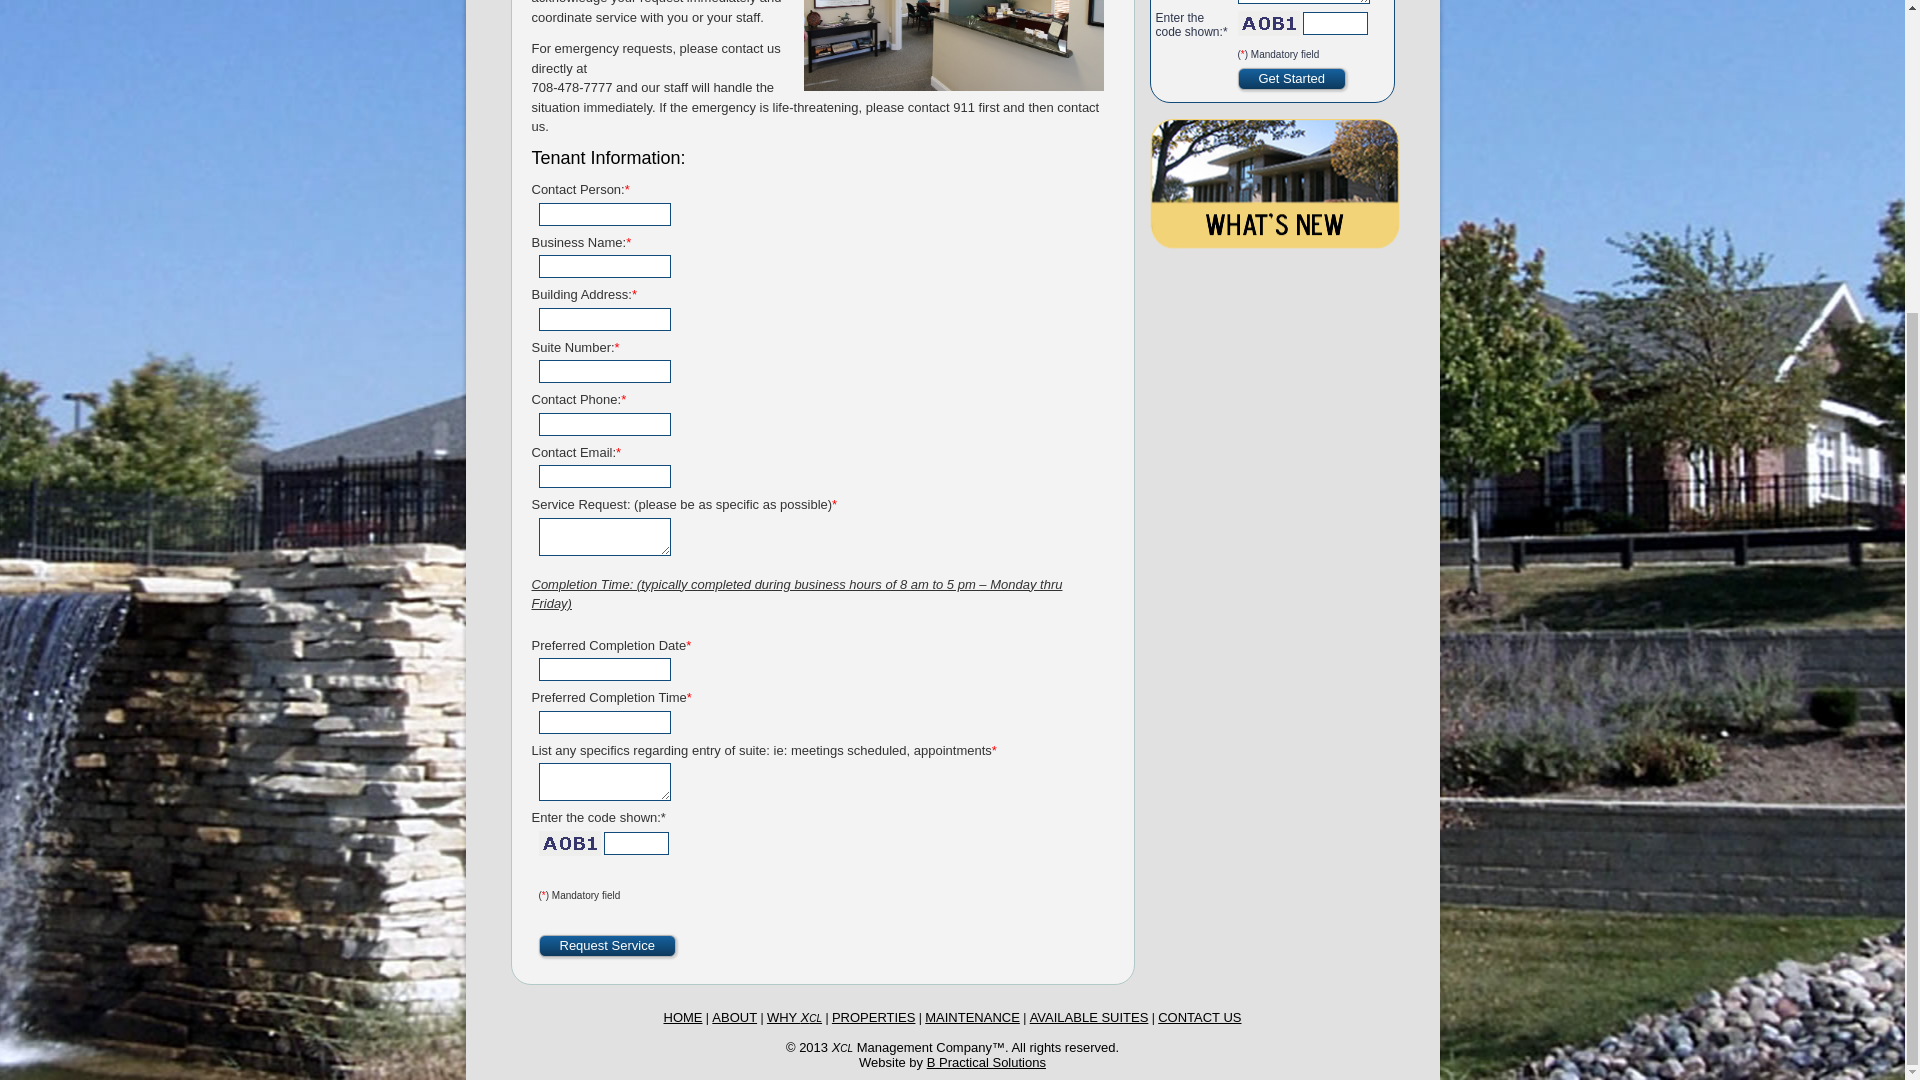 The width and height of the screenshot is (1920, 1080). What do you see at coordinates (1292, 78) in the screenshot?
I see `Get Started` at bounding box center [1292, 78].